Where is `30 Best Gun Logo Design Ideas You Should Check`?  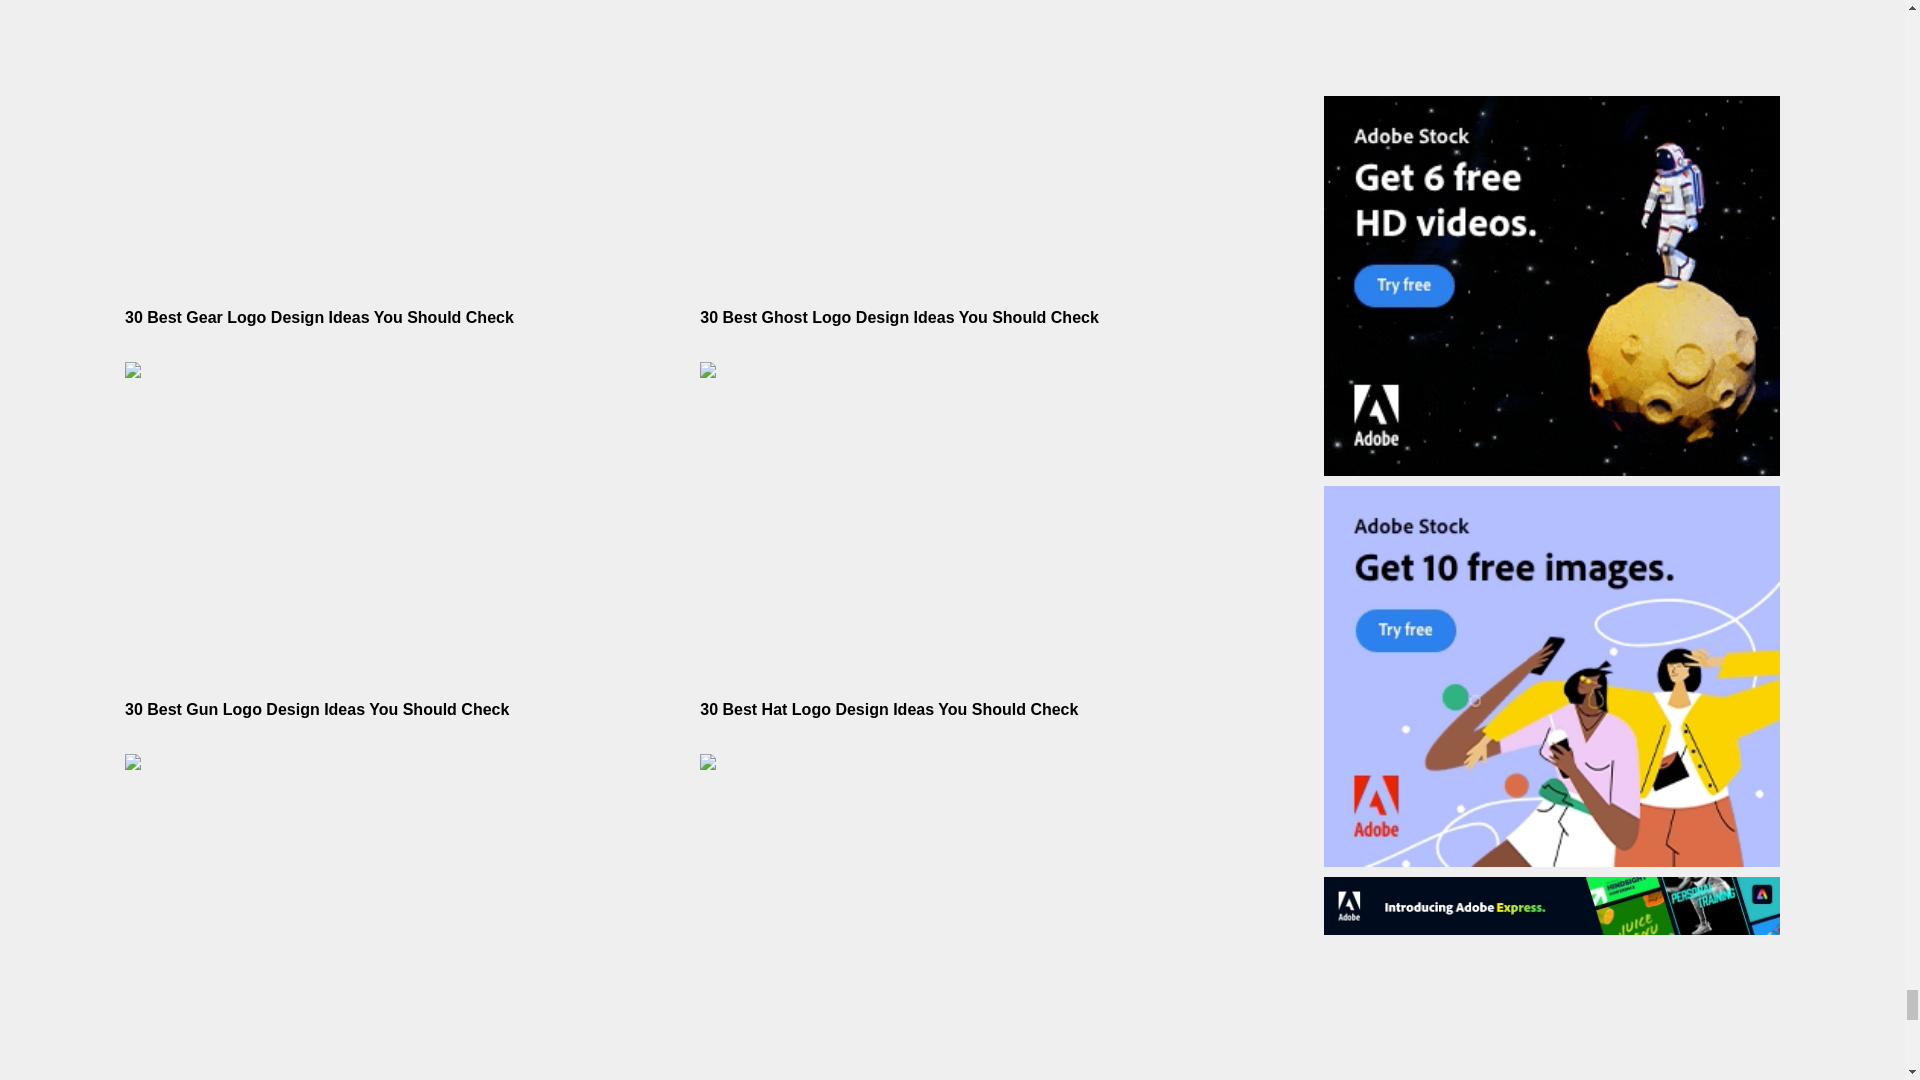
30 Best Gun Logo Design Ideas You Should Check is located at coordinates (316, 709).